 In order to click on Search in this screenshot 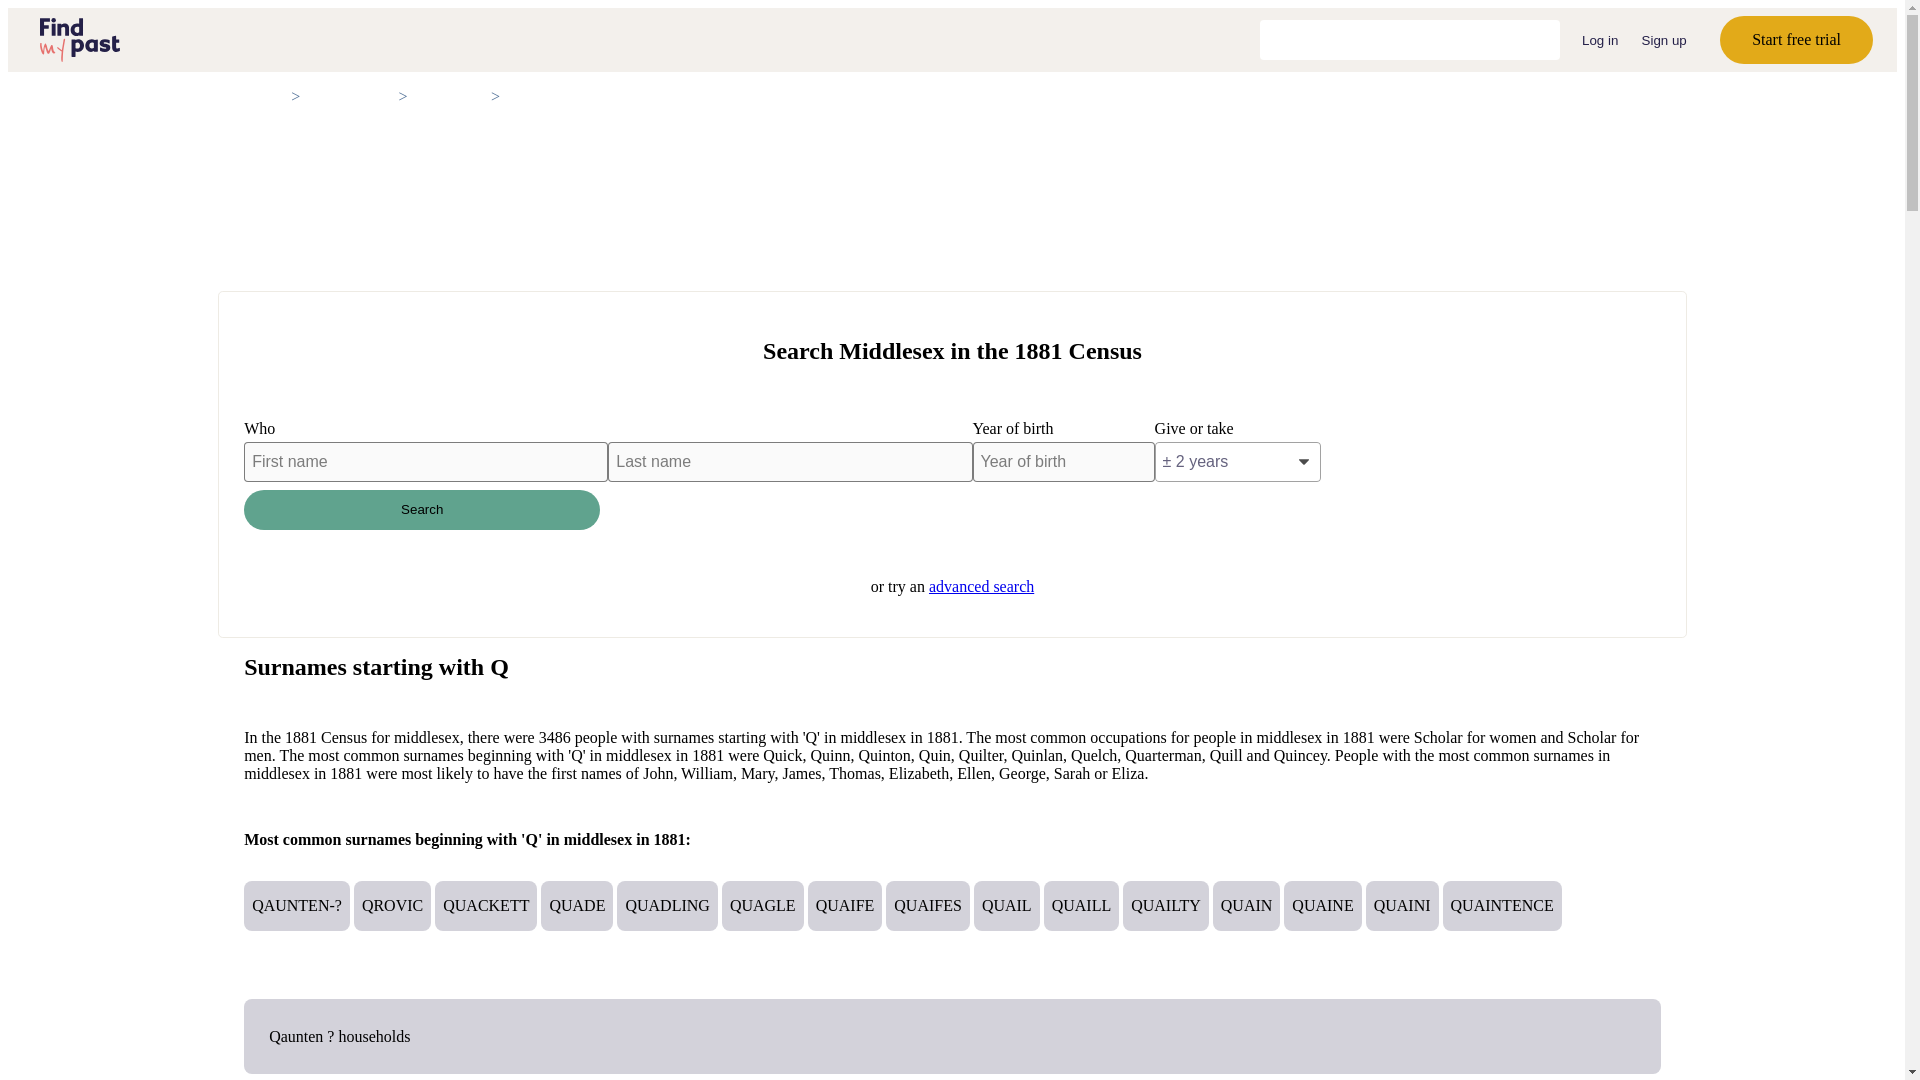, I will do `click(421, 510)`.